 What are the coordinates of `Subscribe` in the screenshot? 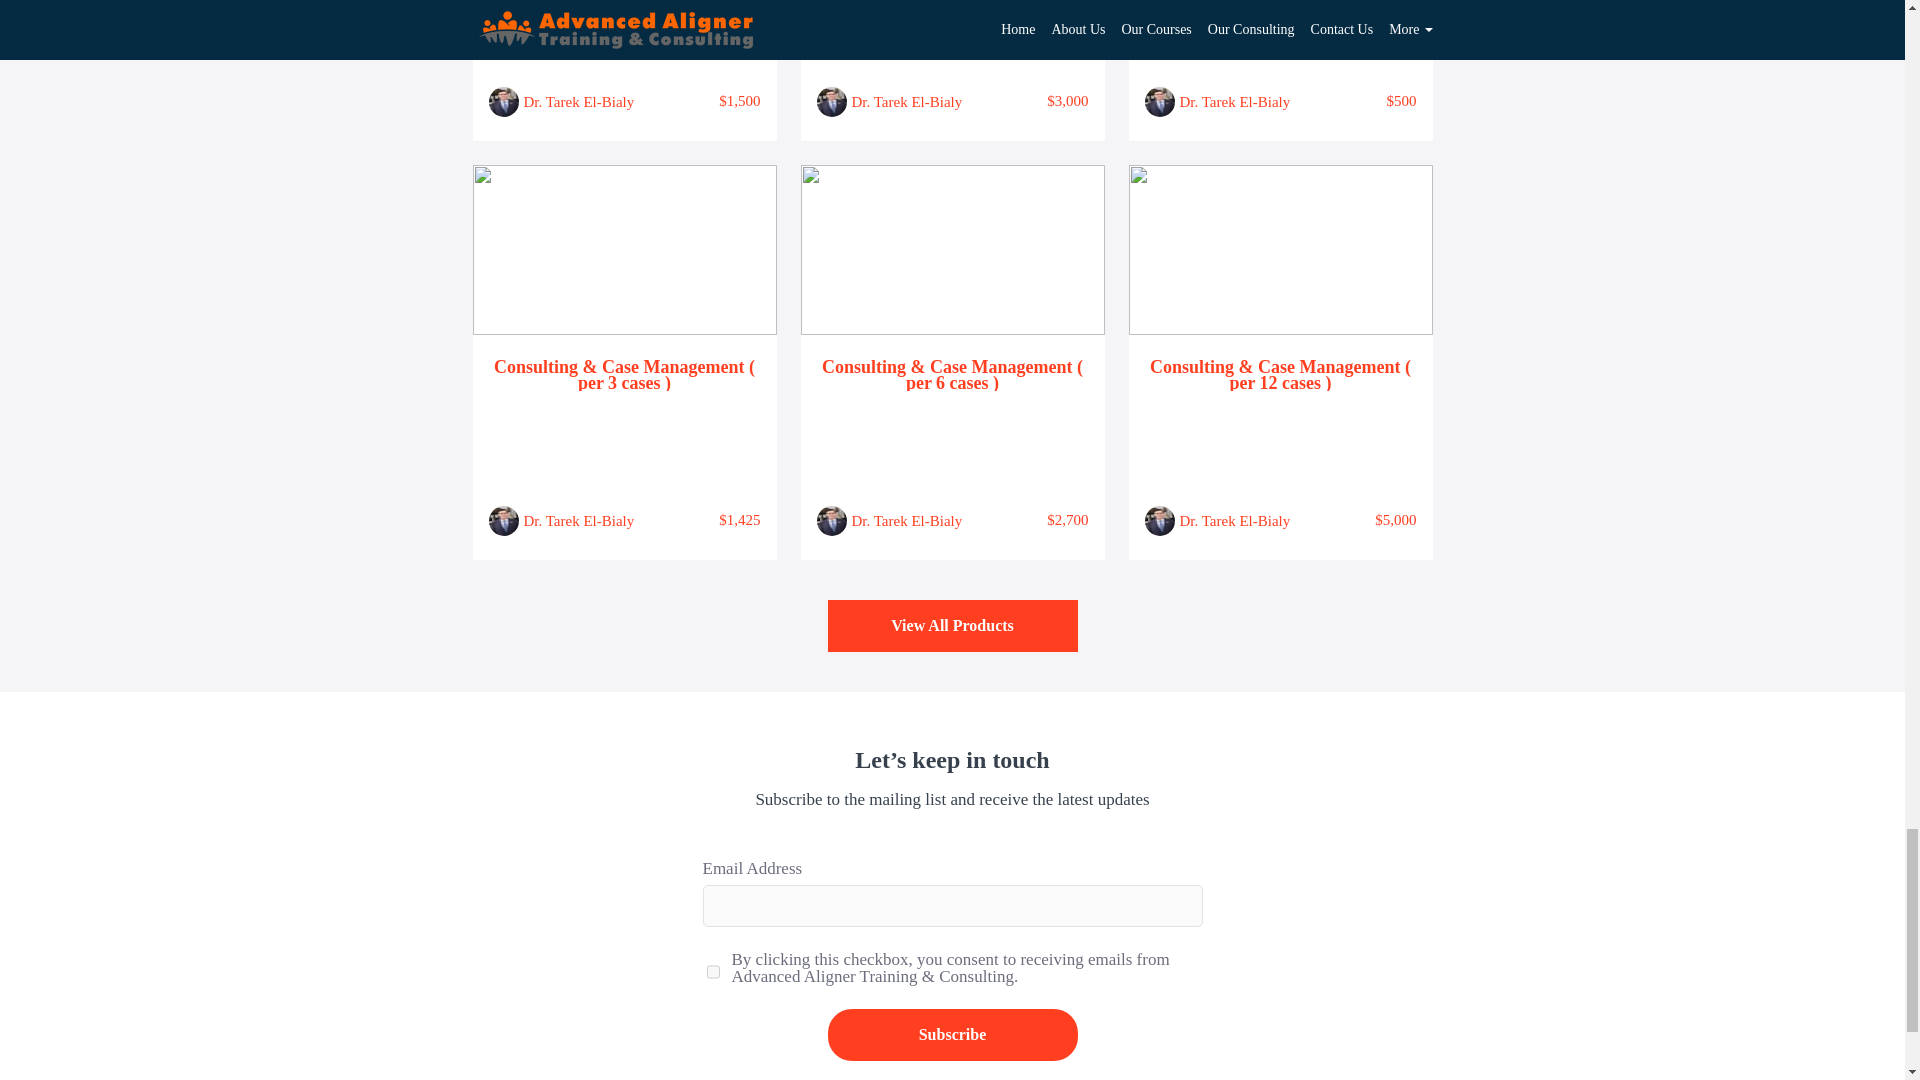 It's located at (952, 1034).